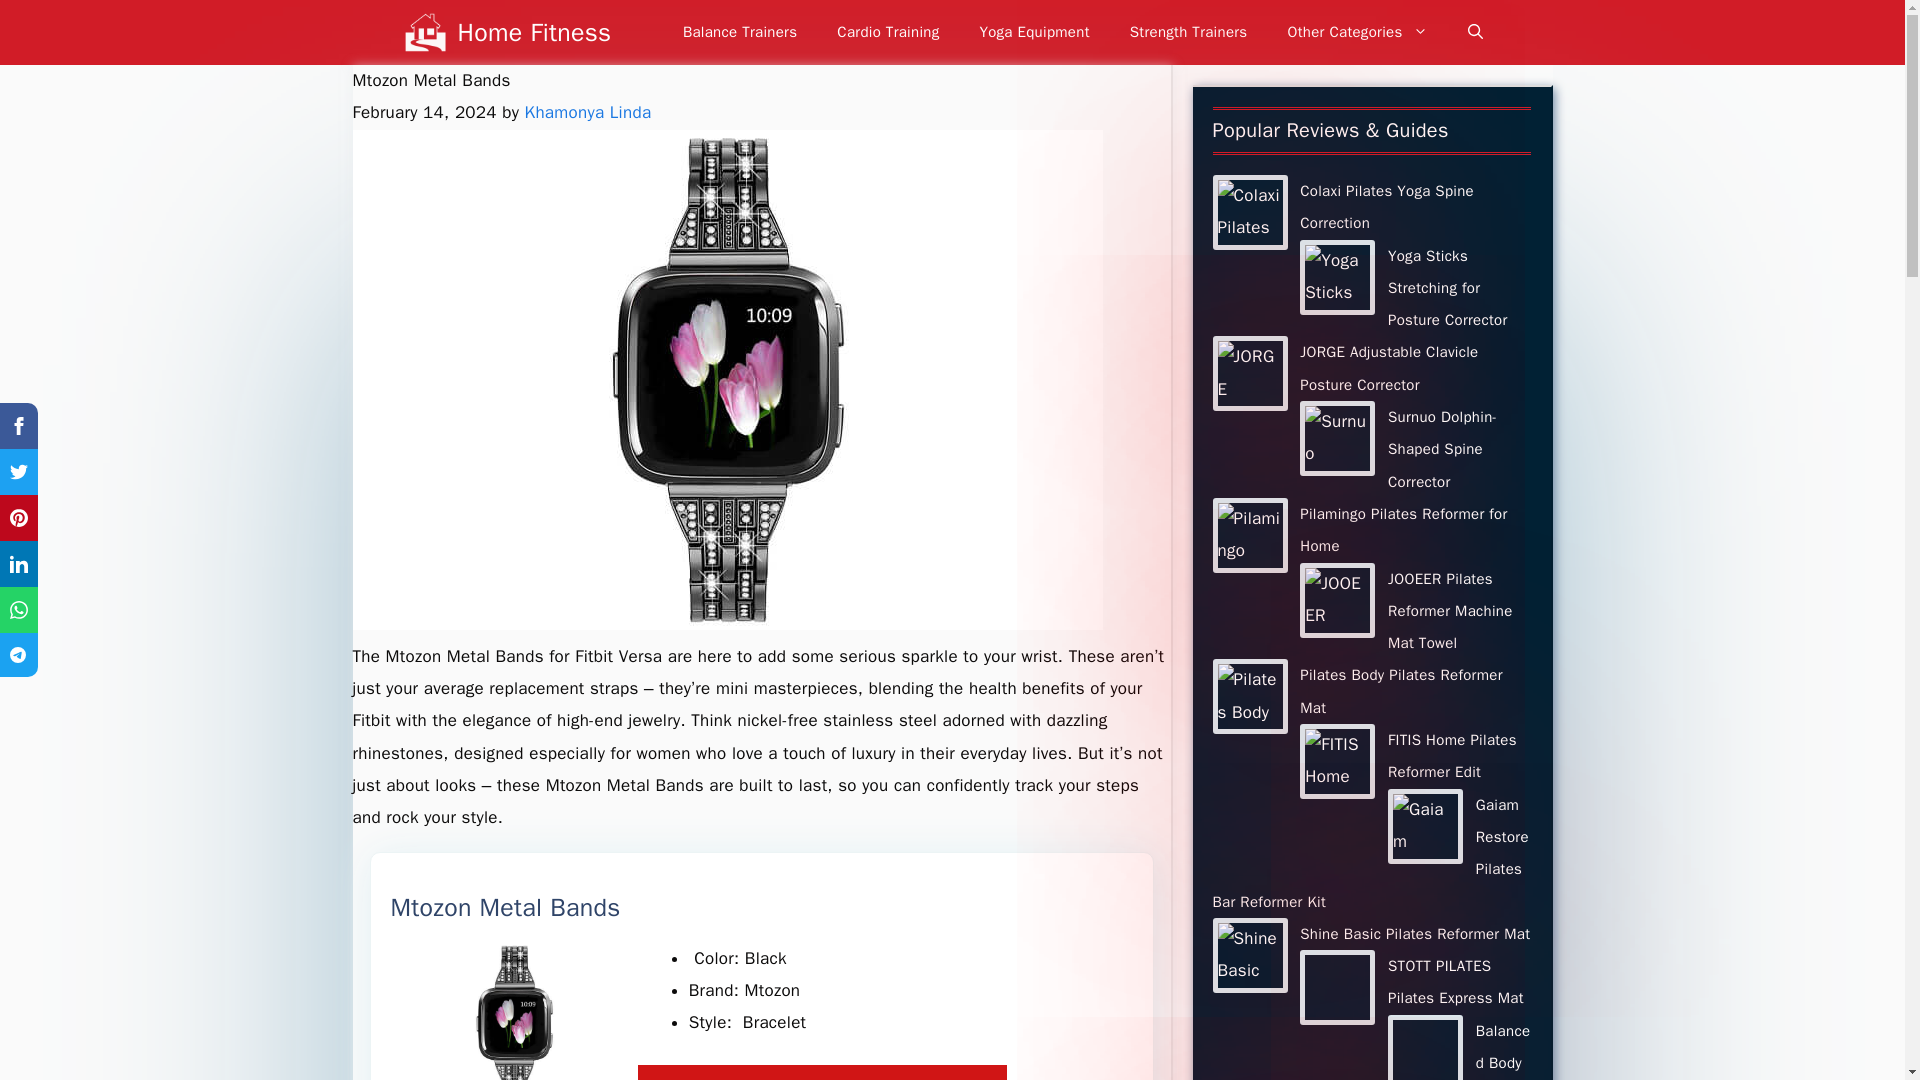 Image resolution: width=1920 pixels, height=1080 pixels. Describe the element at coordinates (1388, 368) in the screenshot. I see `JORGE Adjustable Clavicle Posture Corrector` at that location.